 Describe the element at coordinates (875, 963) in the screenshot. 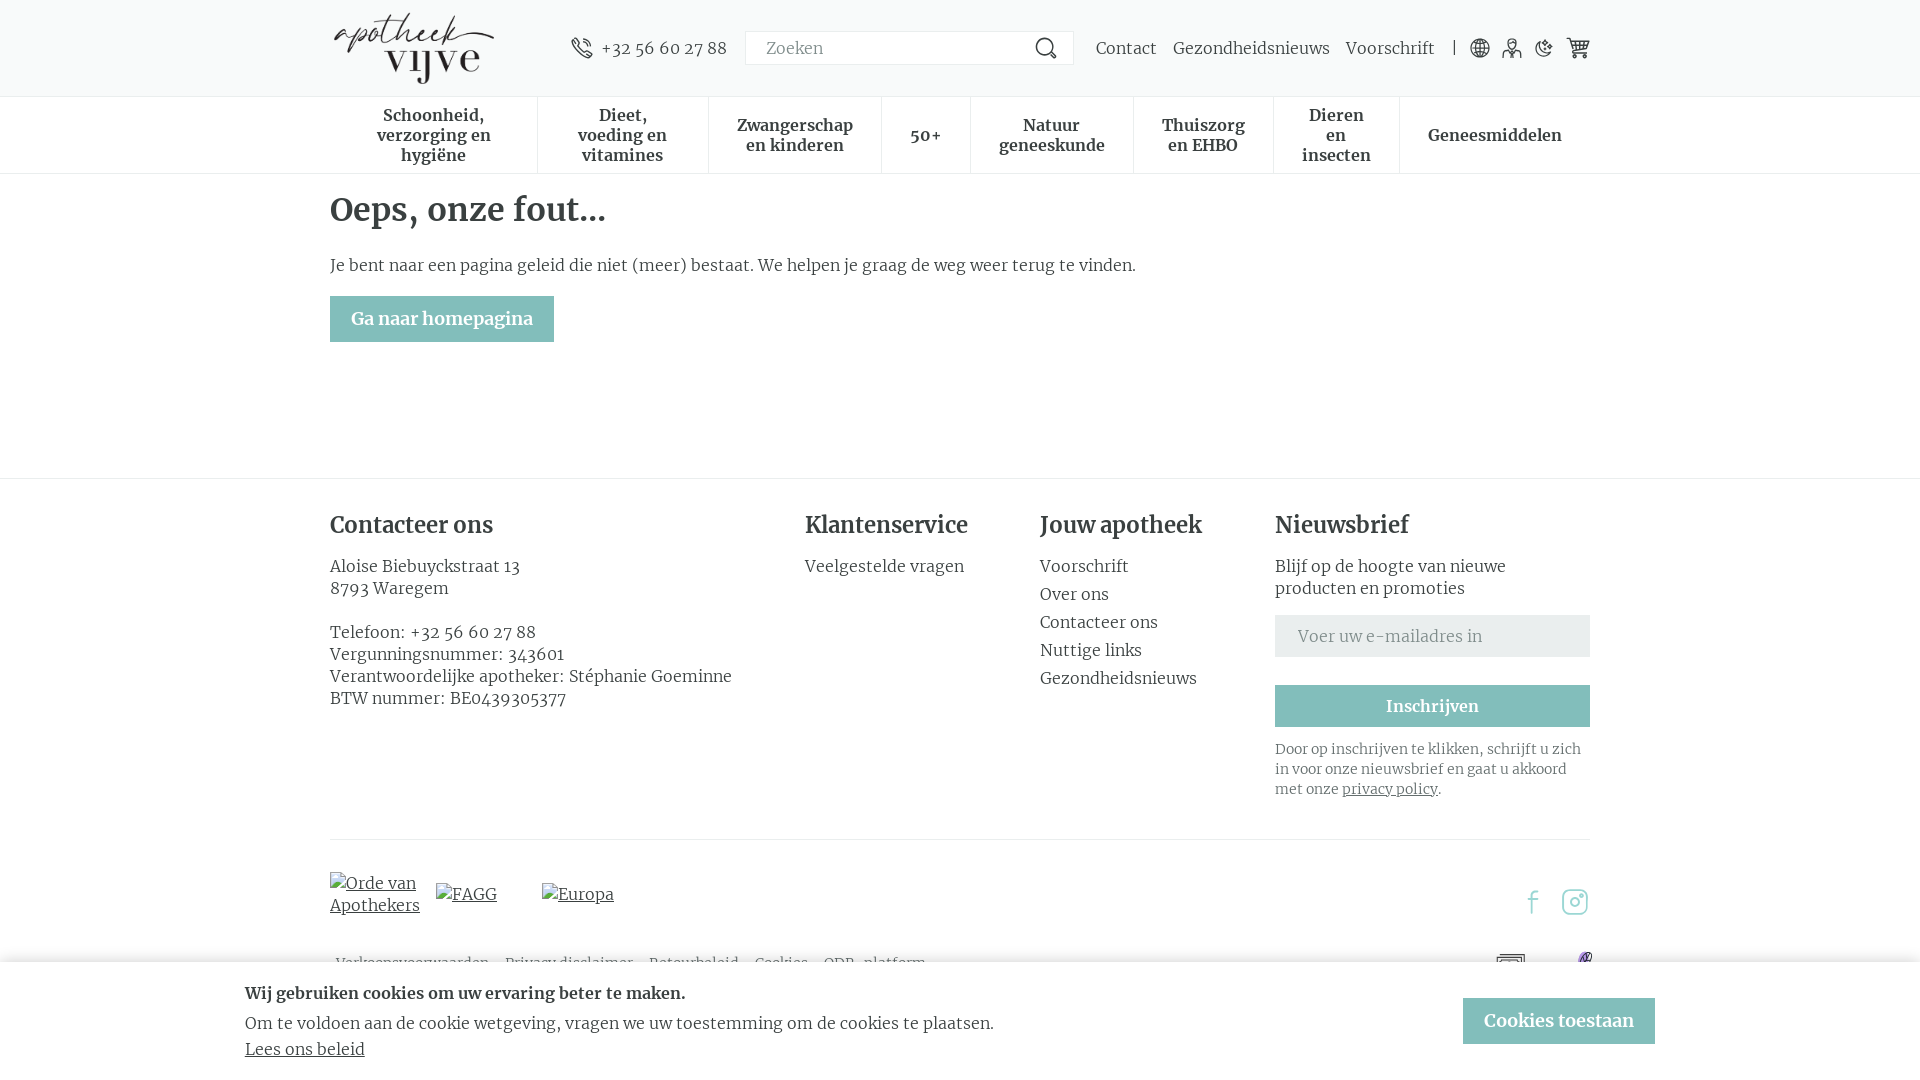

I see `ODR-platform` at that location.